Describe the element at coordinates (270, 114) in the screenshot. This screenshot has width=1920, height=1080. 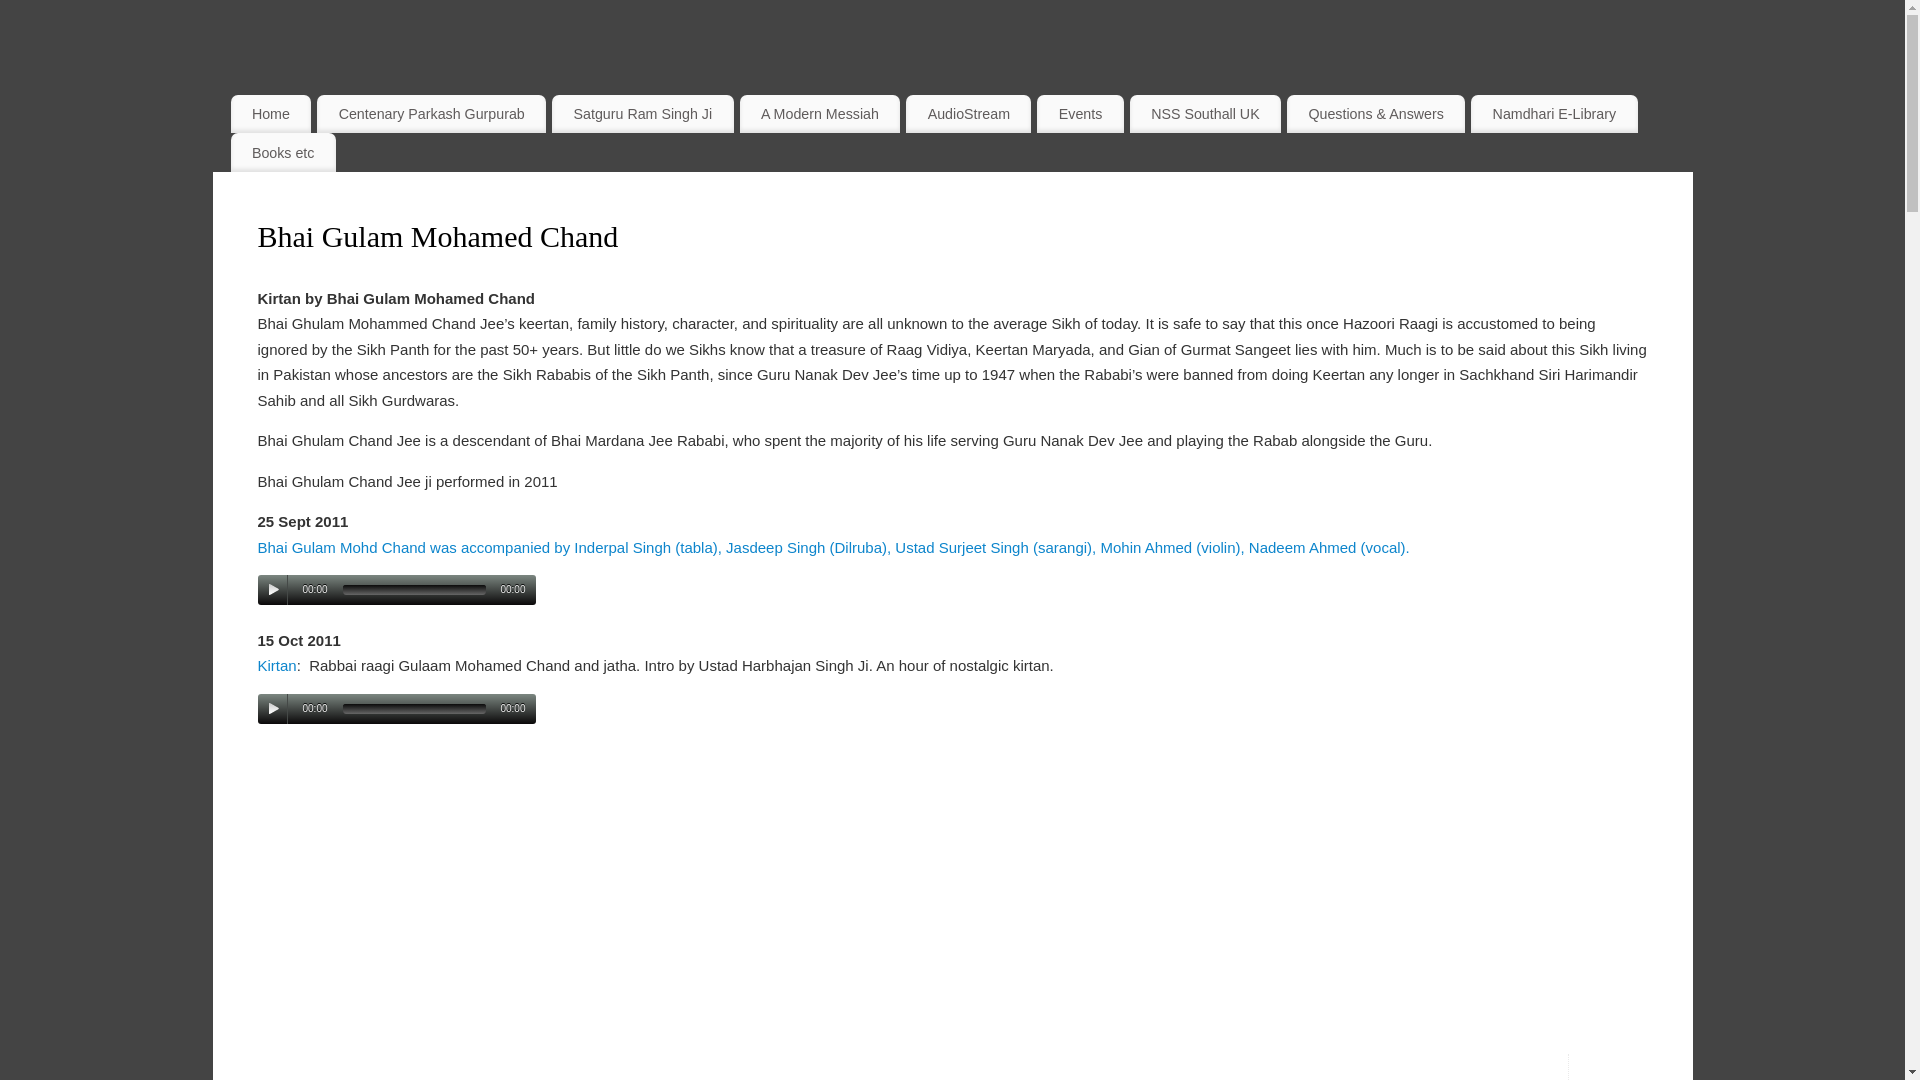
I see `Home` at that location.